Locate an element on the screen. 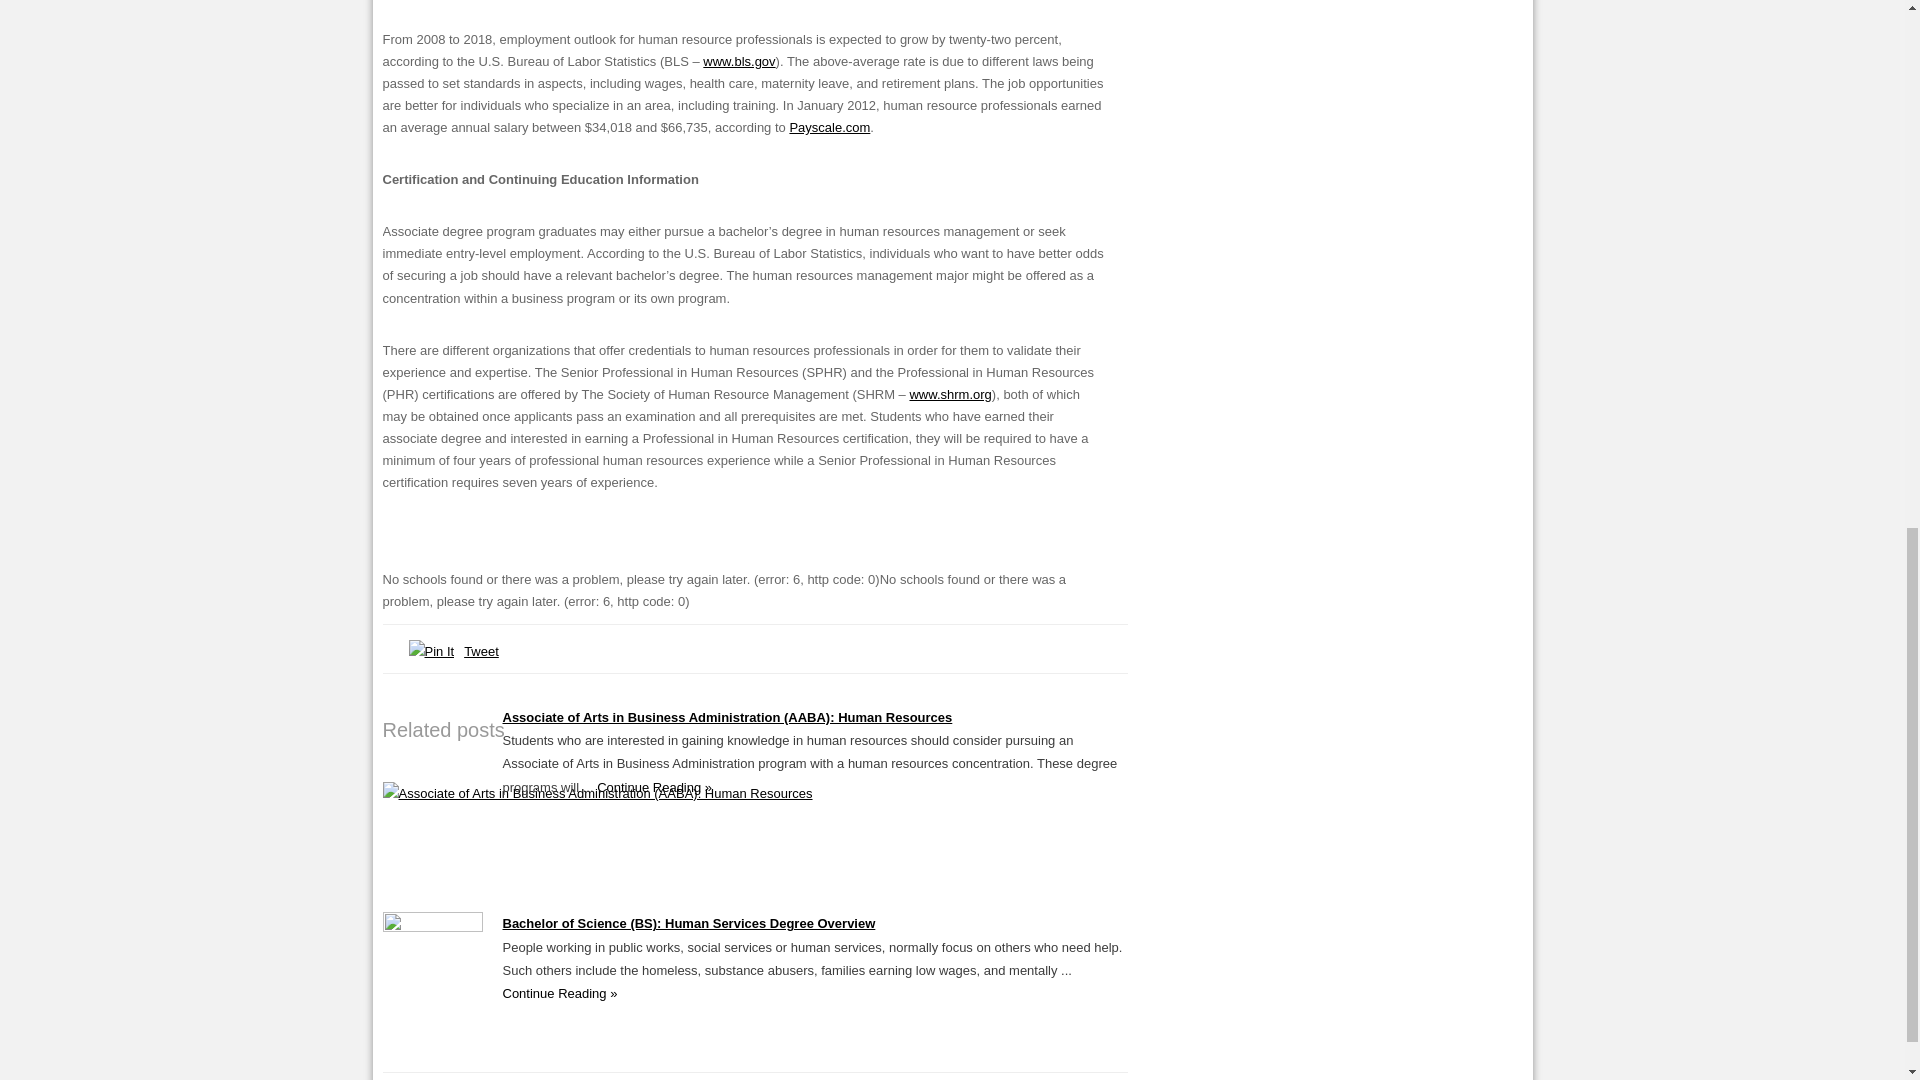 The image size is (1920, 1080). Tweet is located at coordinates (482, 650).